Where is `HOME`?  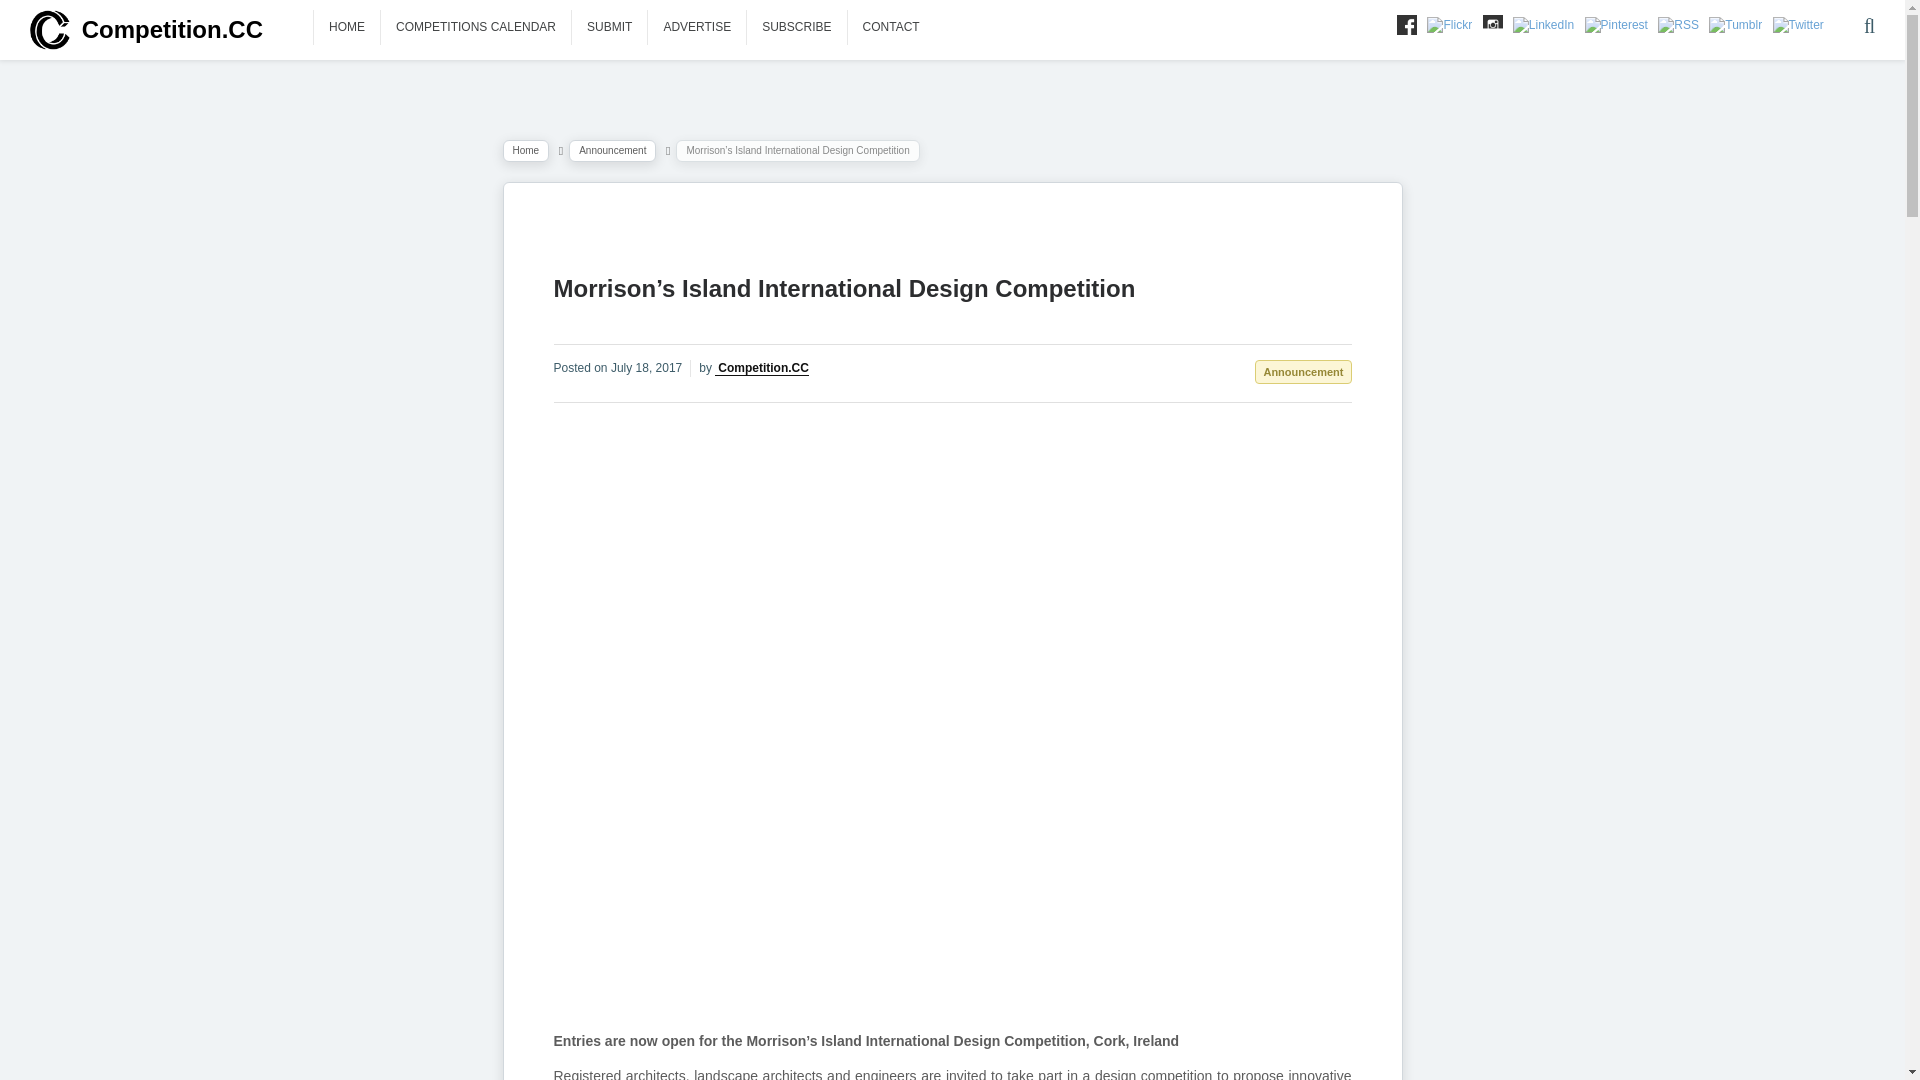
HOME is located at coordinates (347, 27).